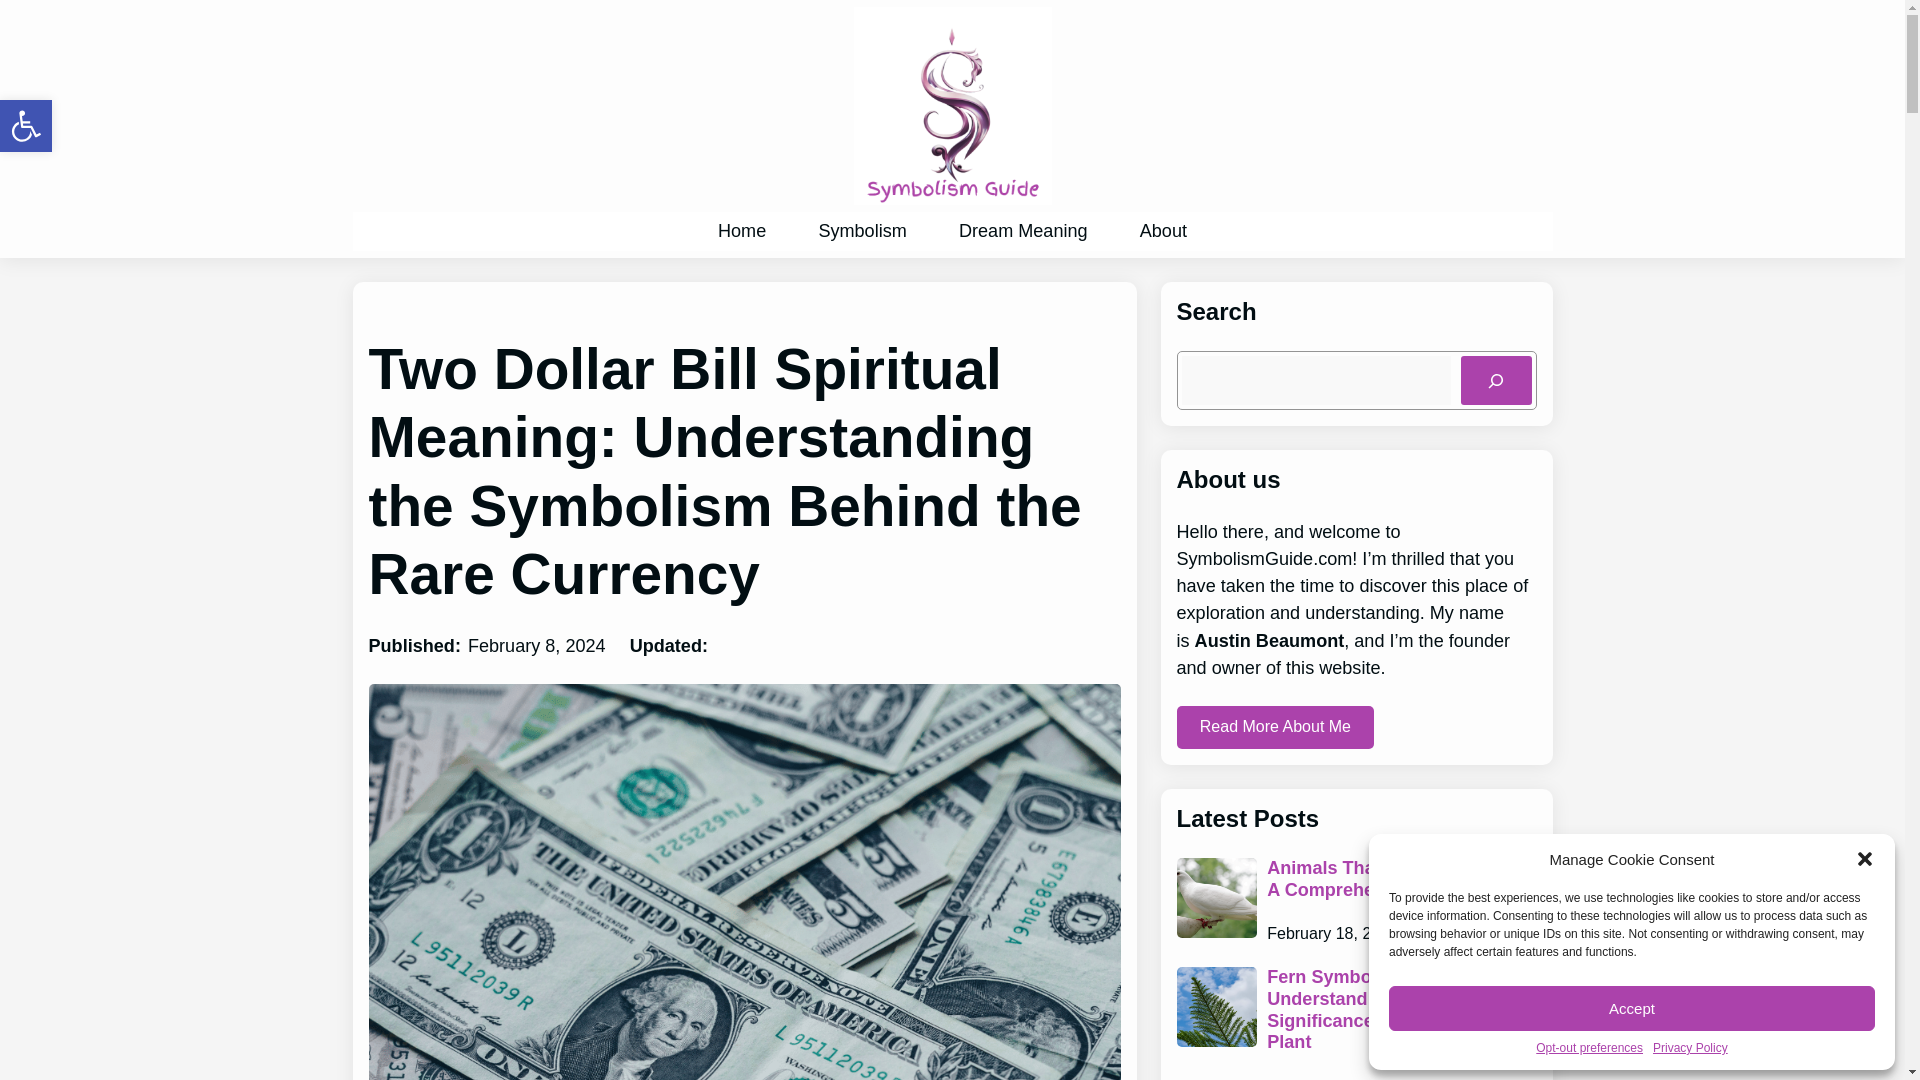 The image size is (1920, 1080). What do you see at coordinates (1590, 1048) in the screenshot?
I see `Accept` at bounding box center [1590, 1048].